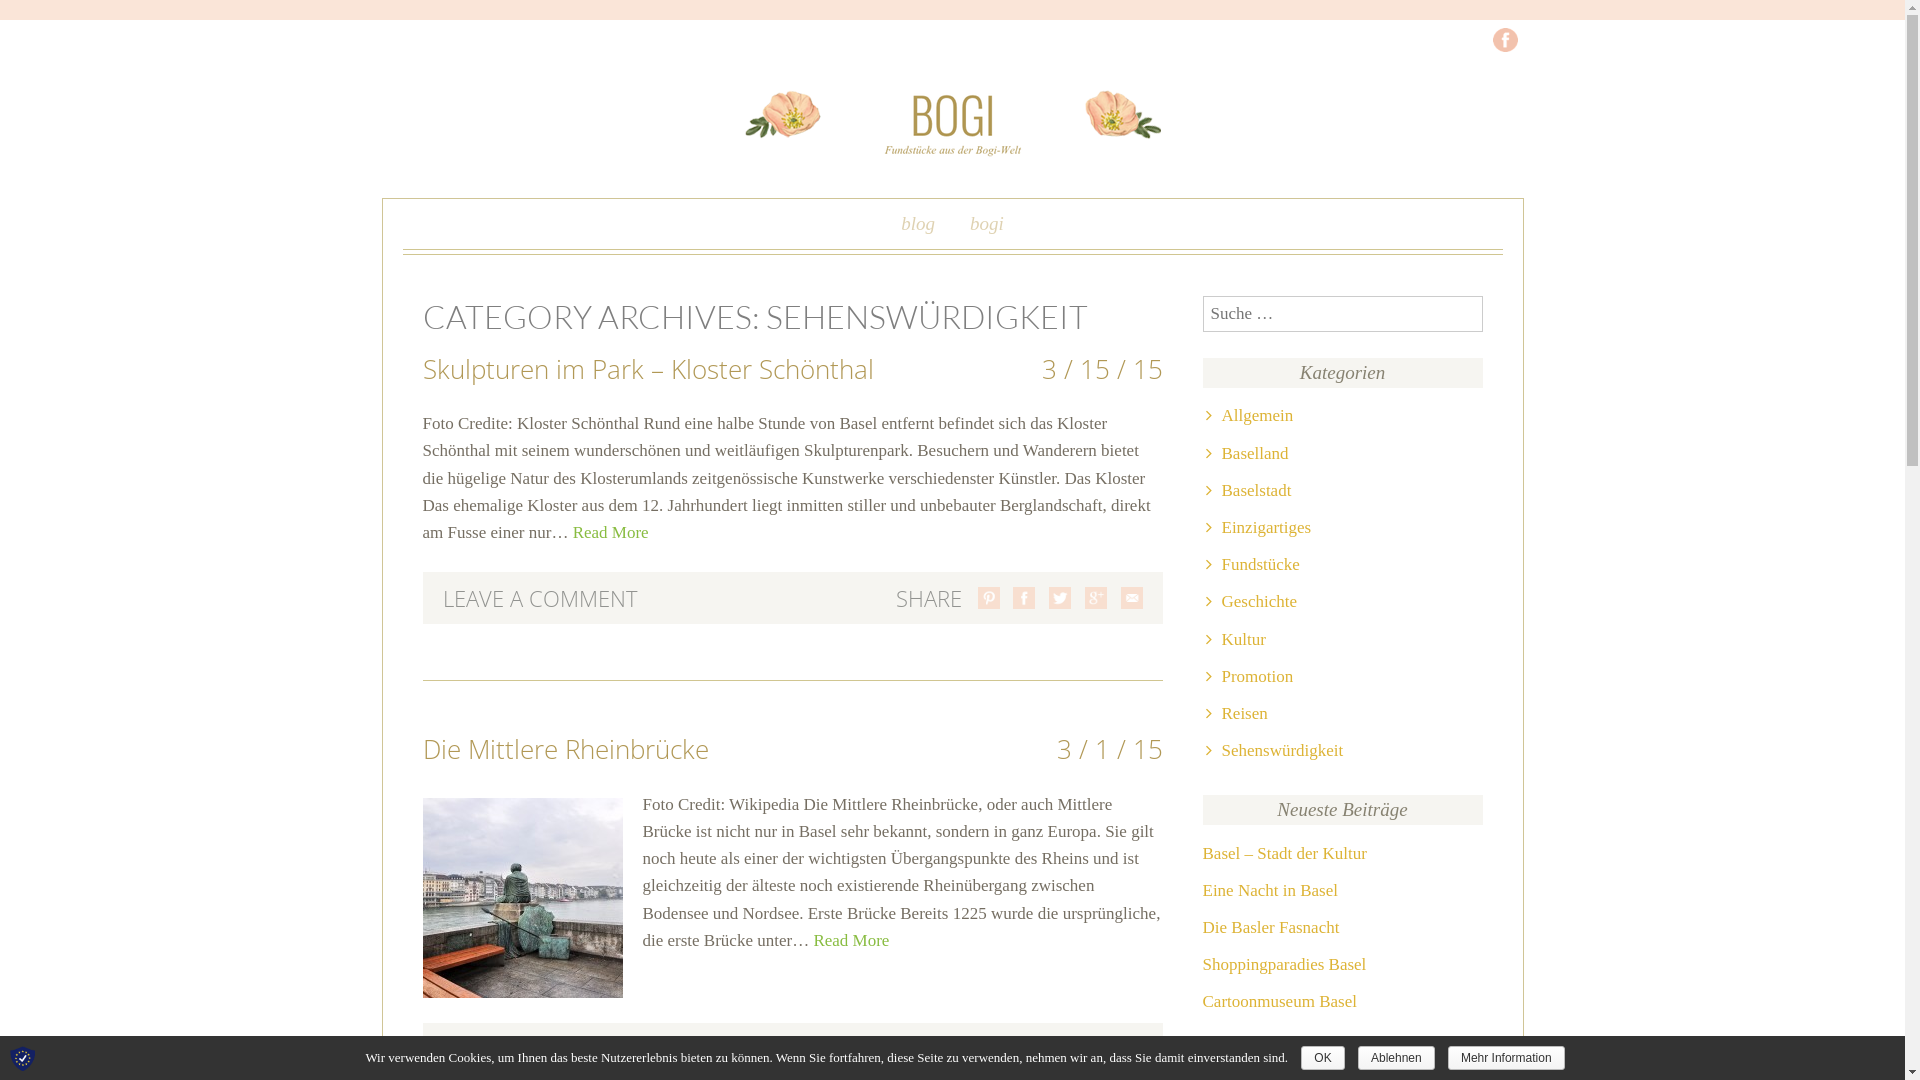 This screenshot has height=1080, width=1920. I want to click on Baselland, so click(1248, 454).